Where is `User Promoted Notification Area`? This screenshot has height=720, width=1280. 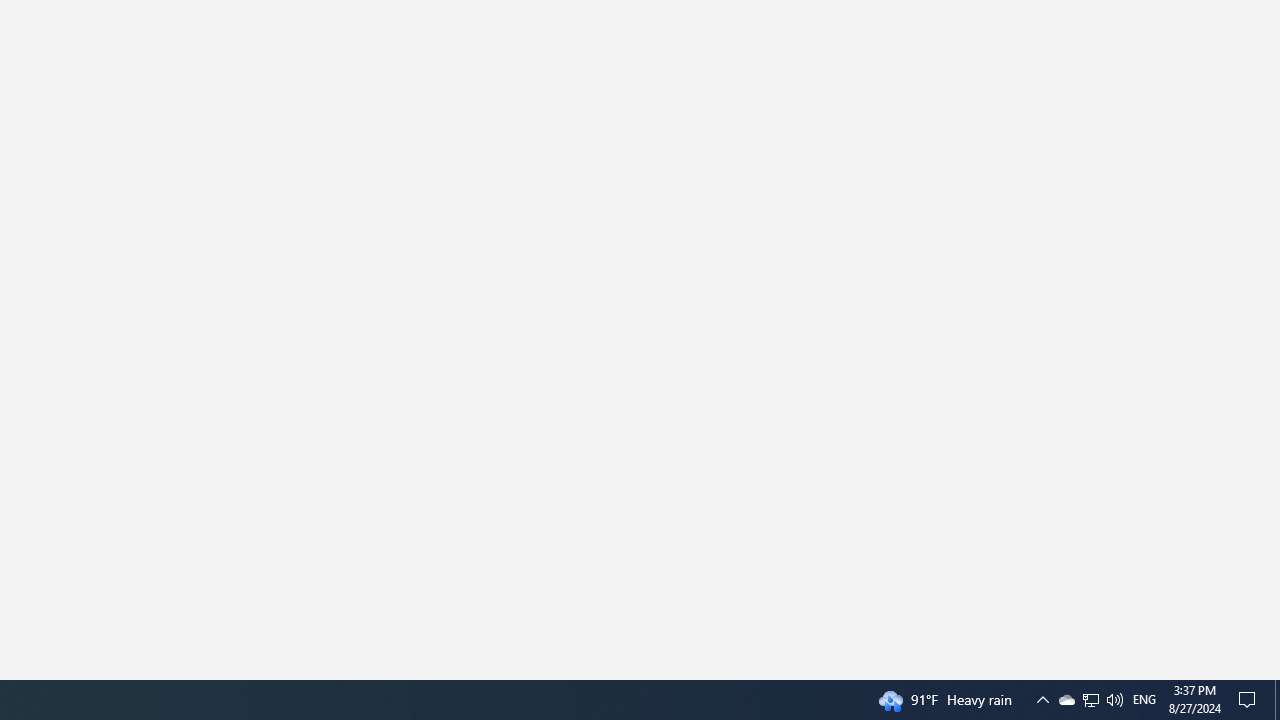
User Promoted Notification Area is located at coordinates (1090, 700).